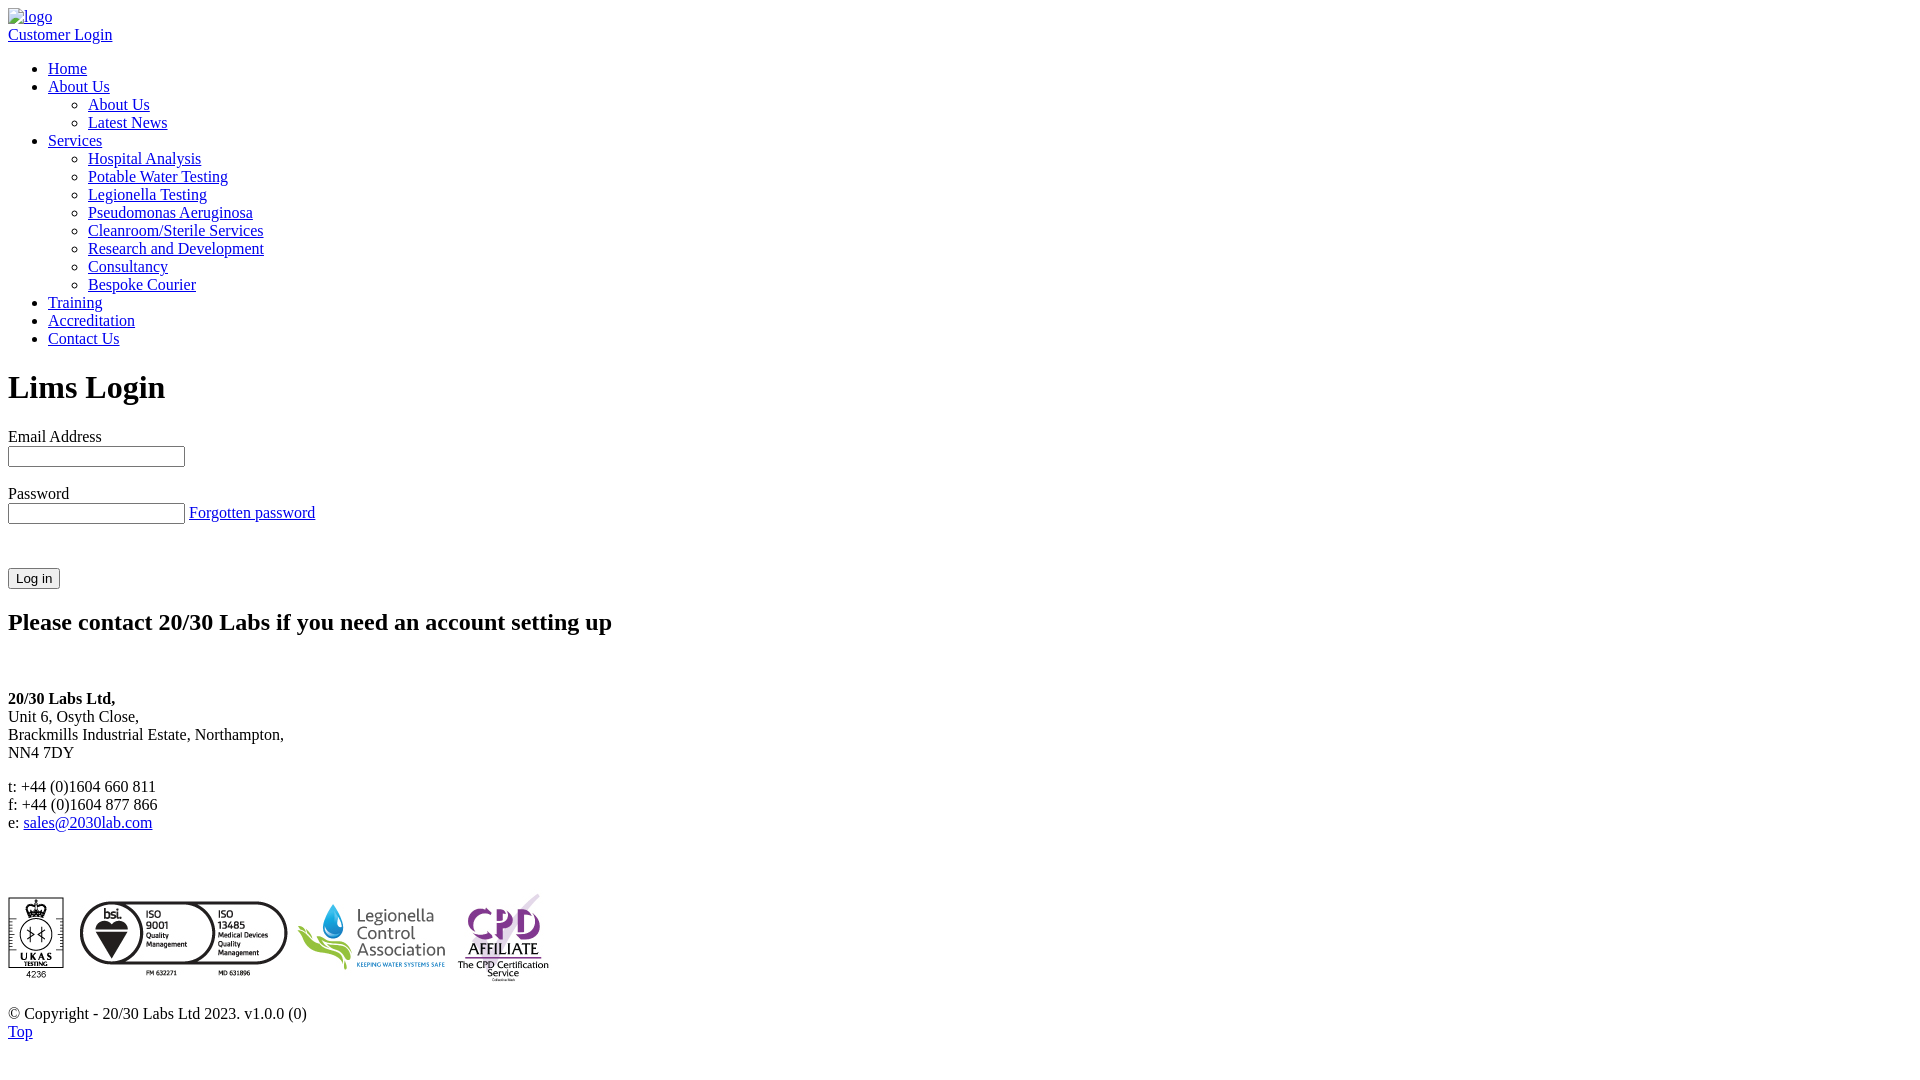 The image size is (1920, 1080). Describe the element at coordinates (176, 248) in the screenshot. I see `Research and Development` at that location.